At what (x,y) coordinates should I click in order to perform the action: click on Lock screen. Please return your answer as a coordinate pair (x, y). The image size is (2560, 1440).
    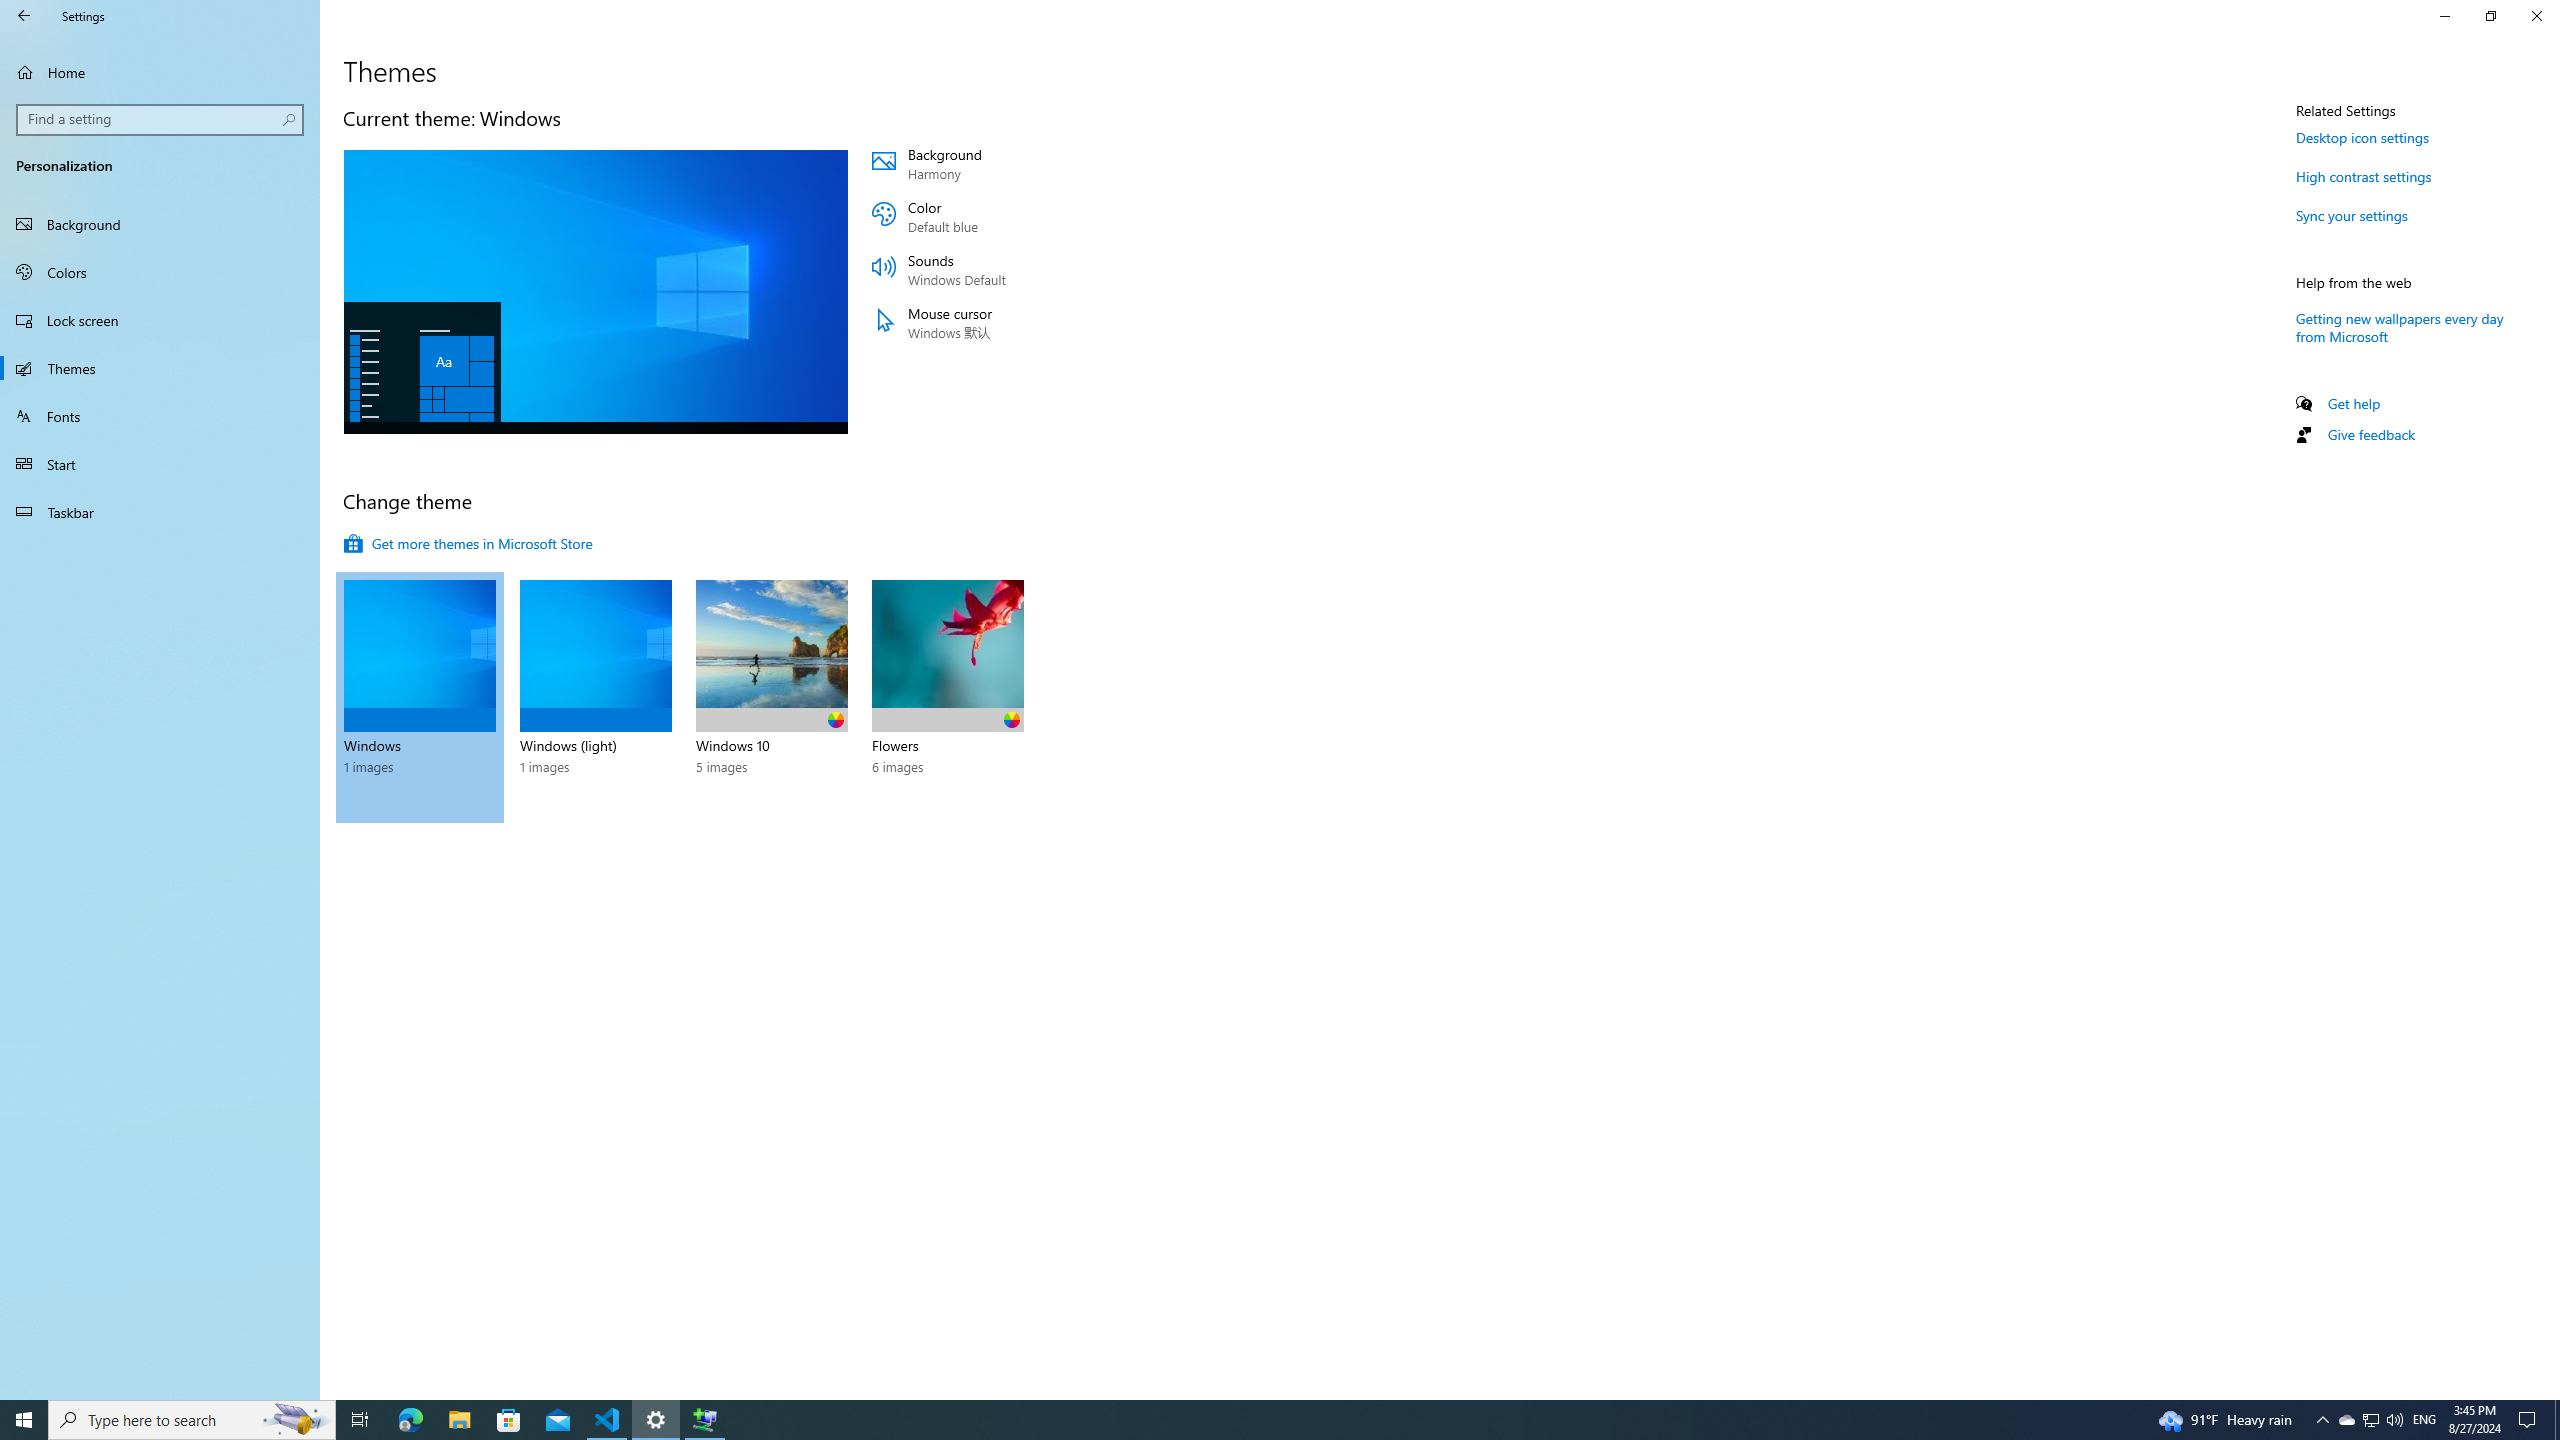
    Looking at the image, I should click on (160, 320).